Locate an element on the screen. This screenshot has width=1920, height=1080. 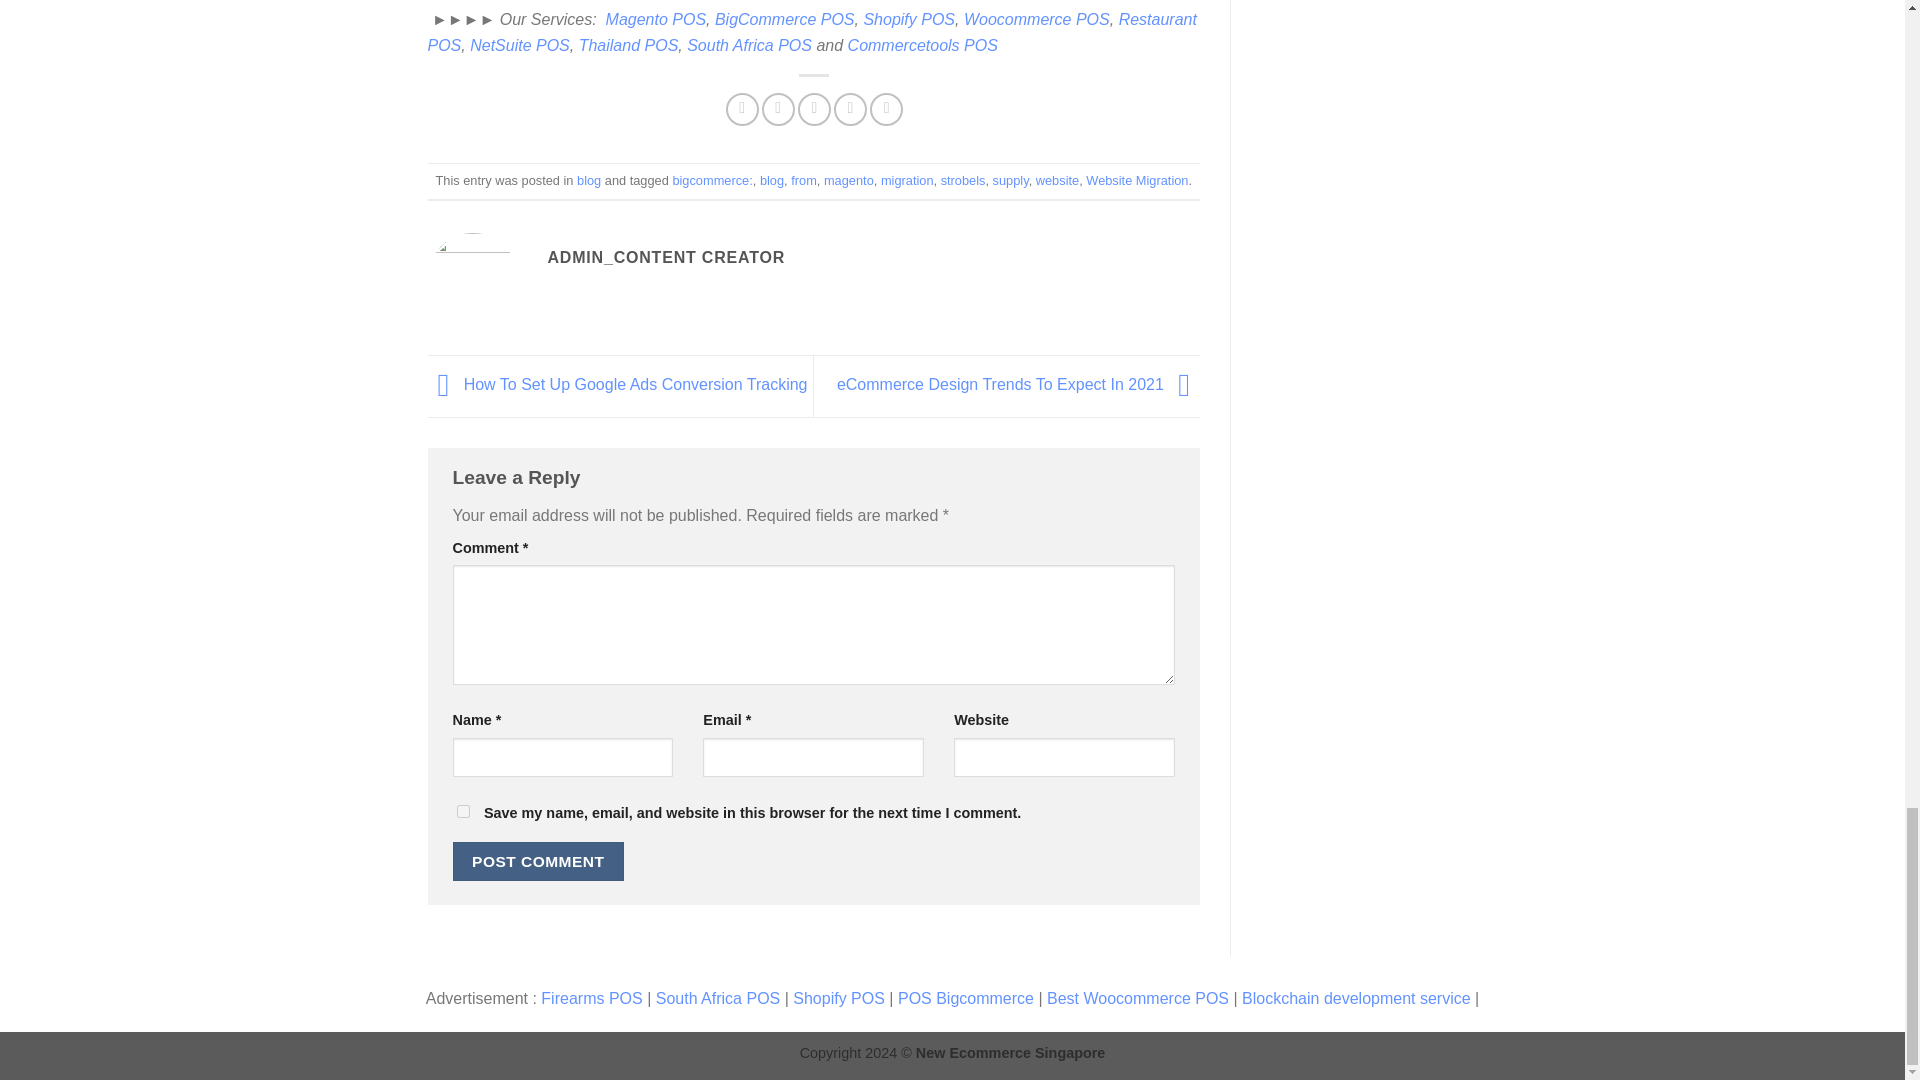
shopify pos is located at coordinates (908, 19).